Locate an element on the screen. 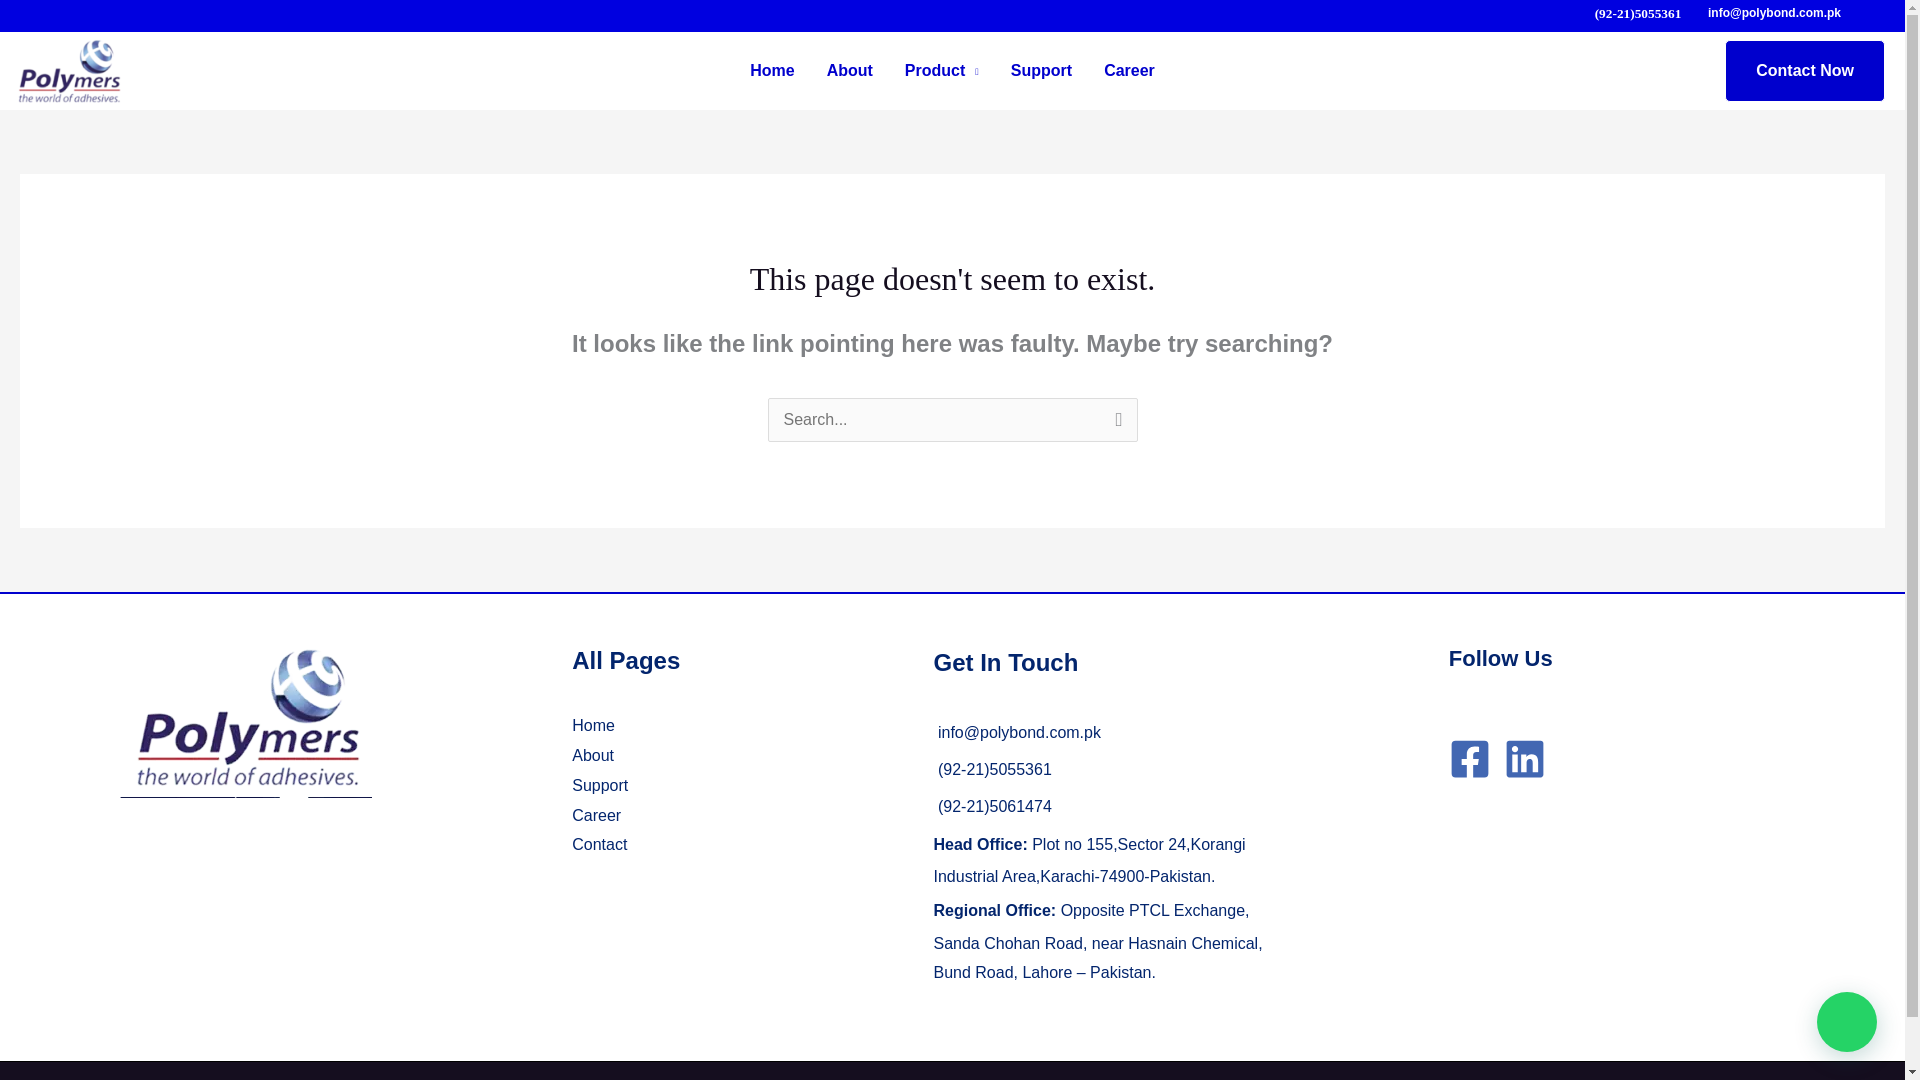  About is located at coordinates (593, 755).